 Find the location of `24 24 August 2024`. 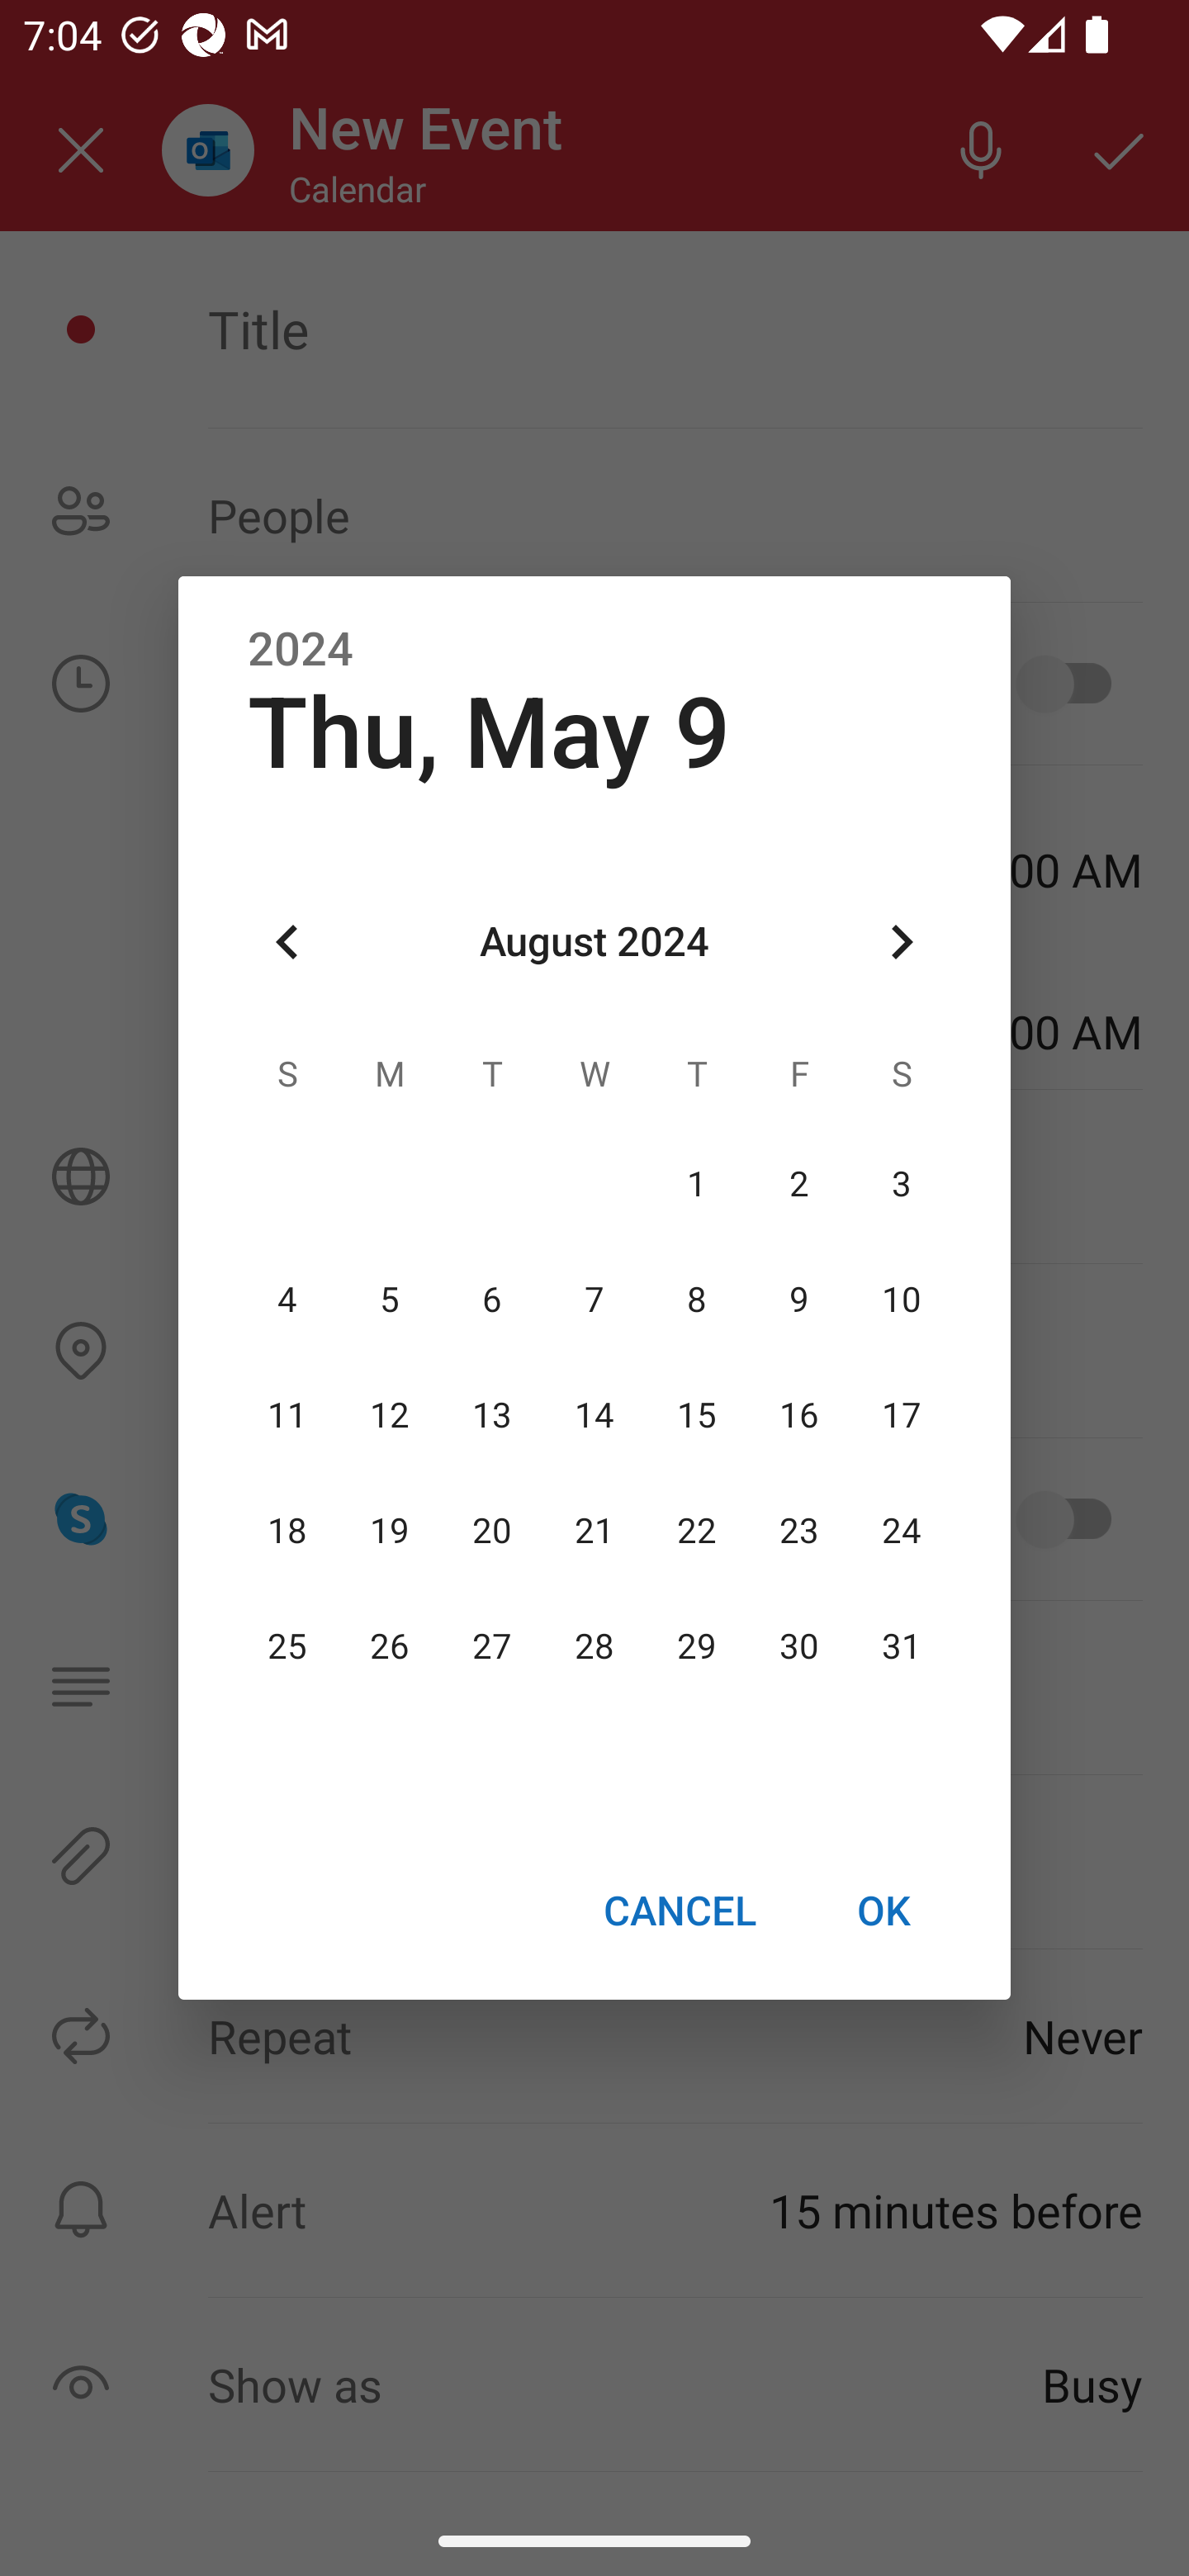

24 24 August 2024 is located at coordinates (901, 1531).